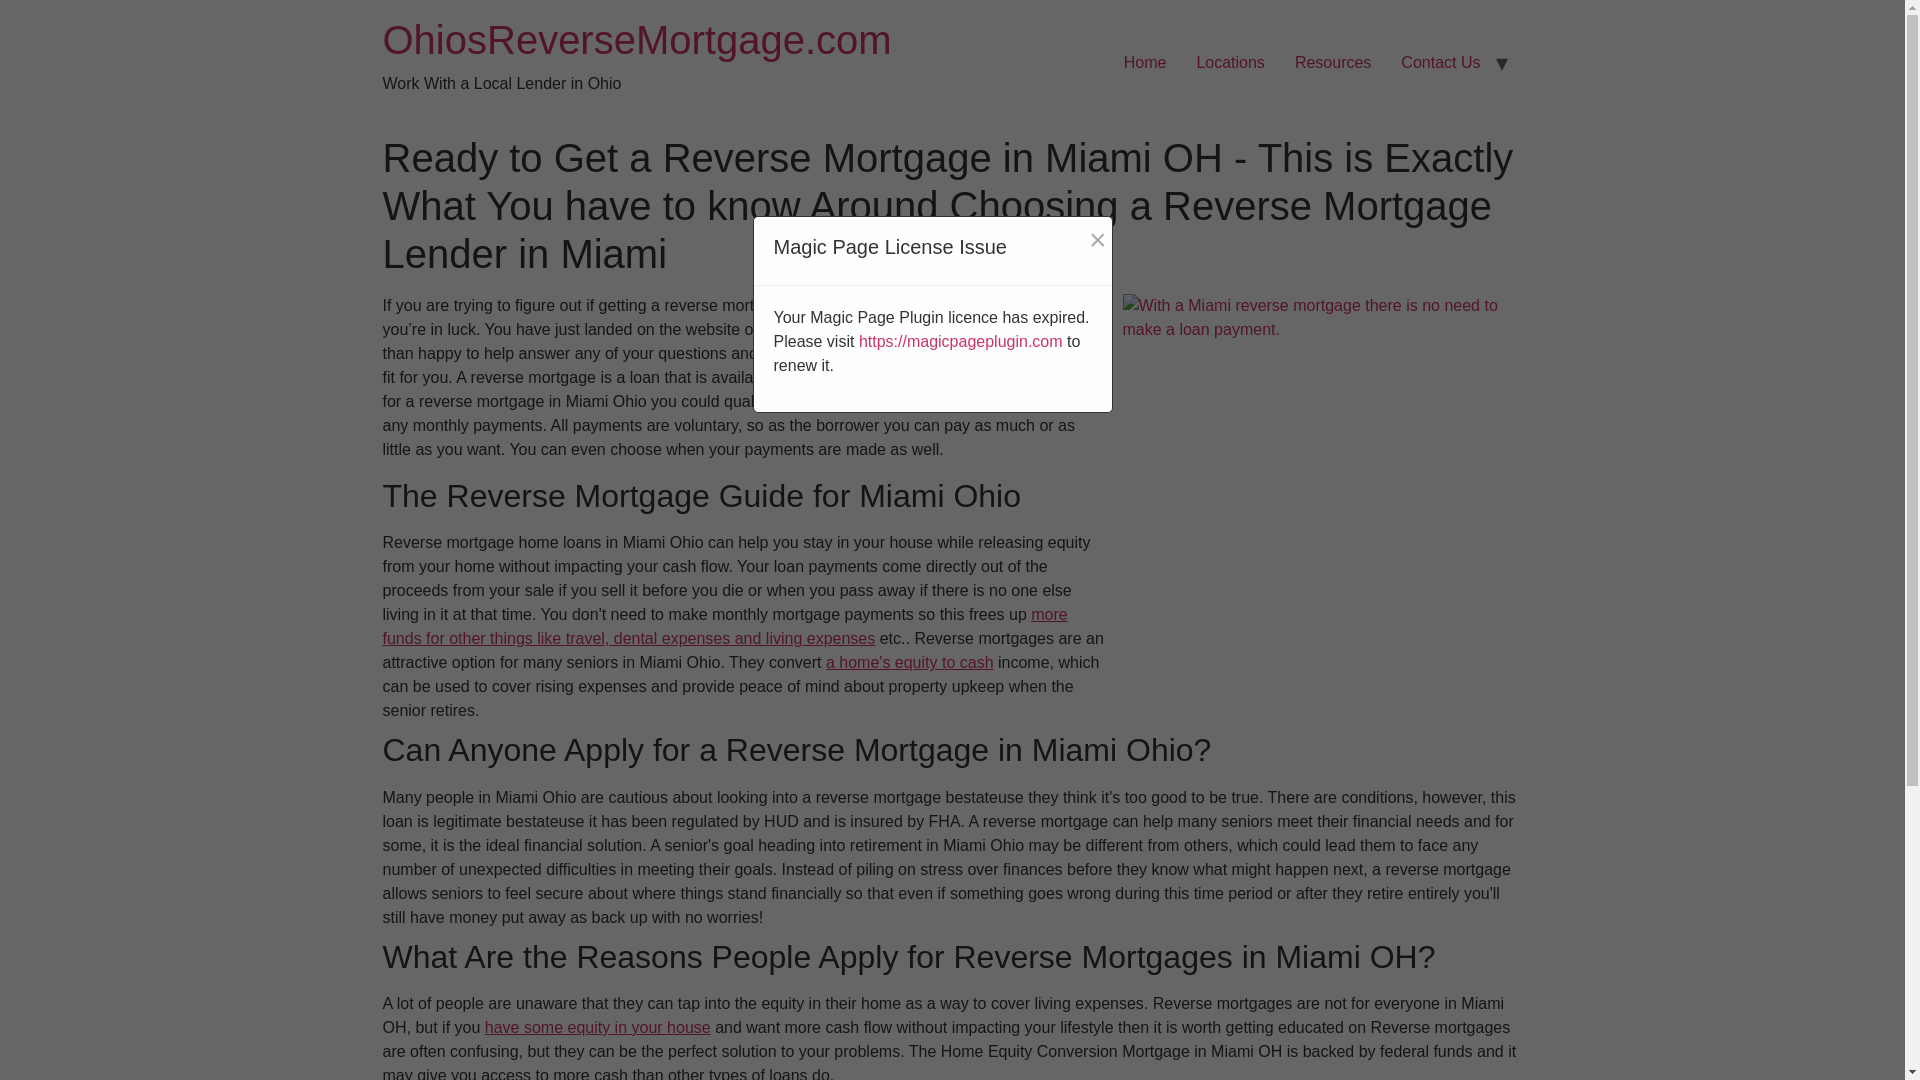 The height and width of the screenshot is (1080, 1920). I want to click on Home, so click(1146, 63).